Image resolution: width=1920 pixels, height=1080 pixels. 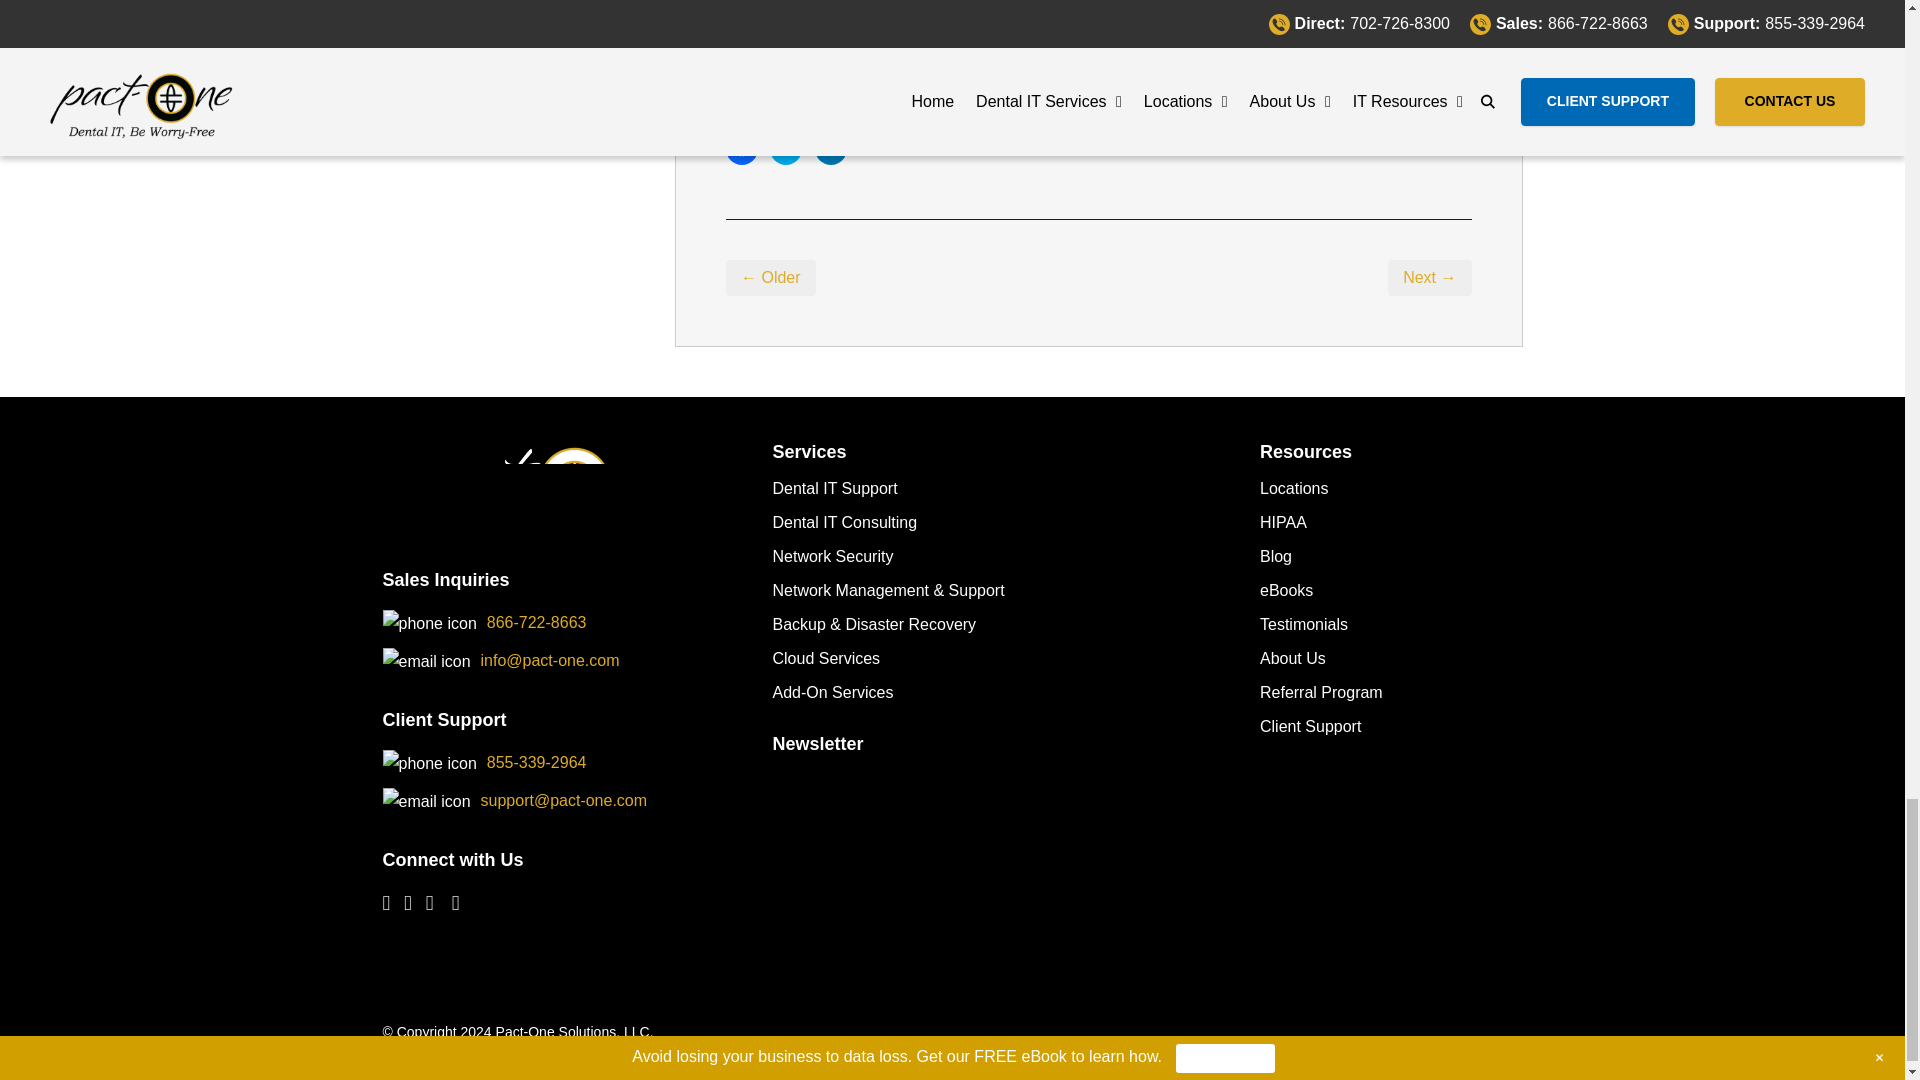 What do you see at coordinates (786, 148) in the screenshot?
I see `Click to share on Twitter` at bounding box center [786, 148].